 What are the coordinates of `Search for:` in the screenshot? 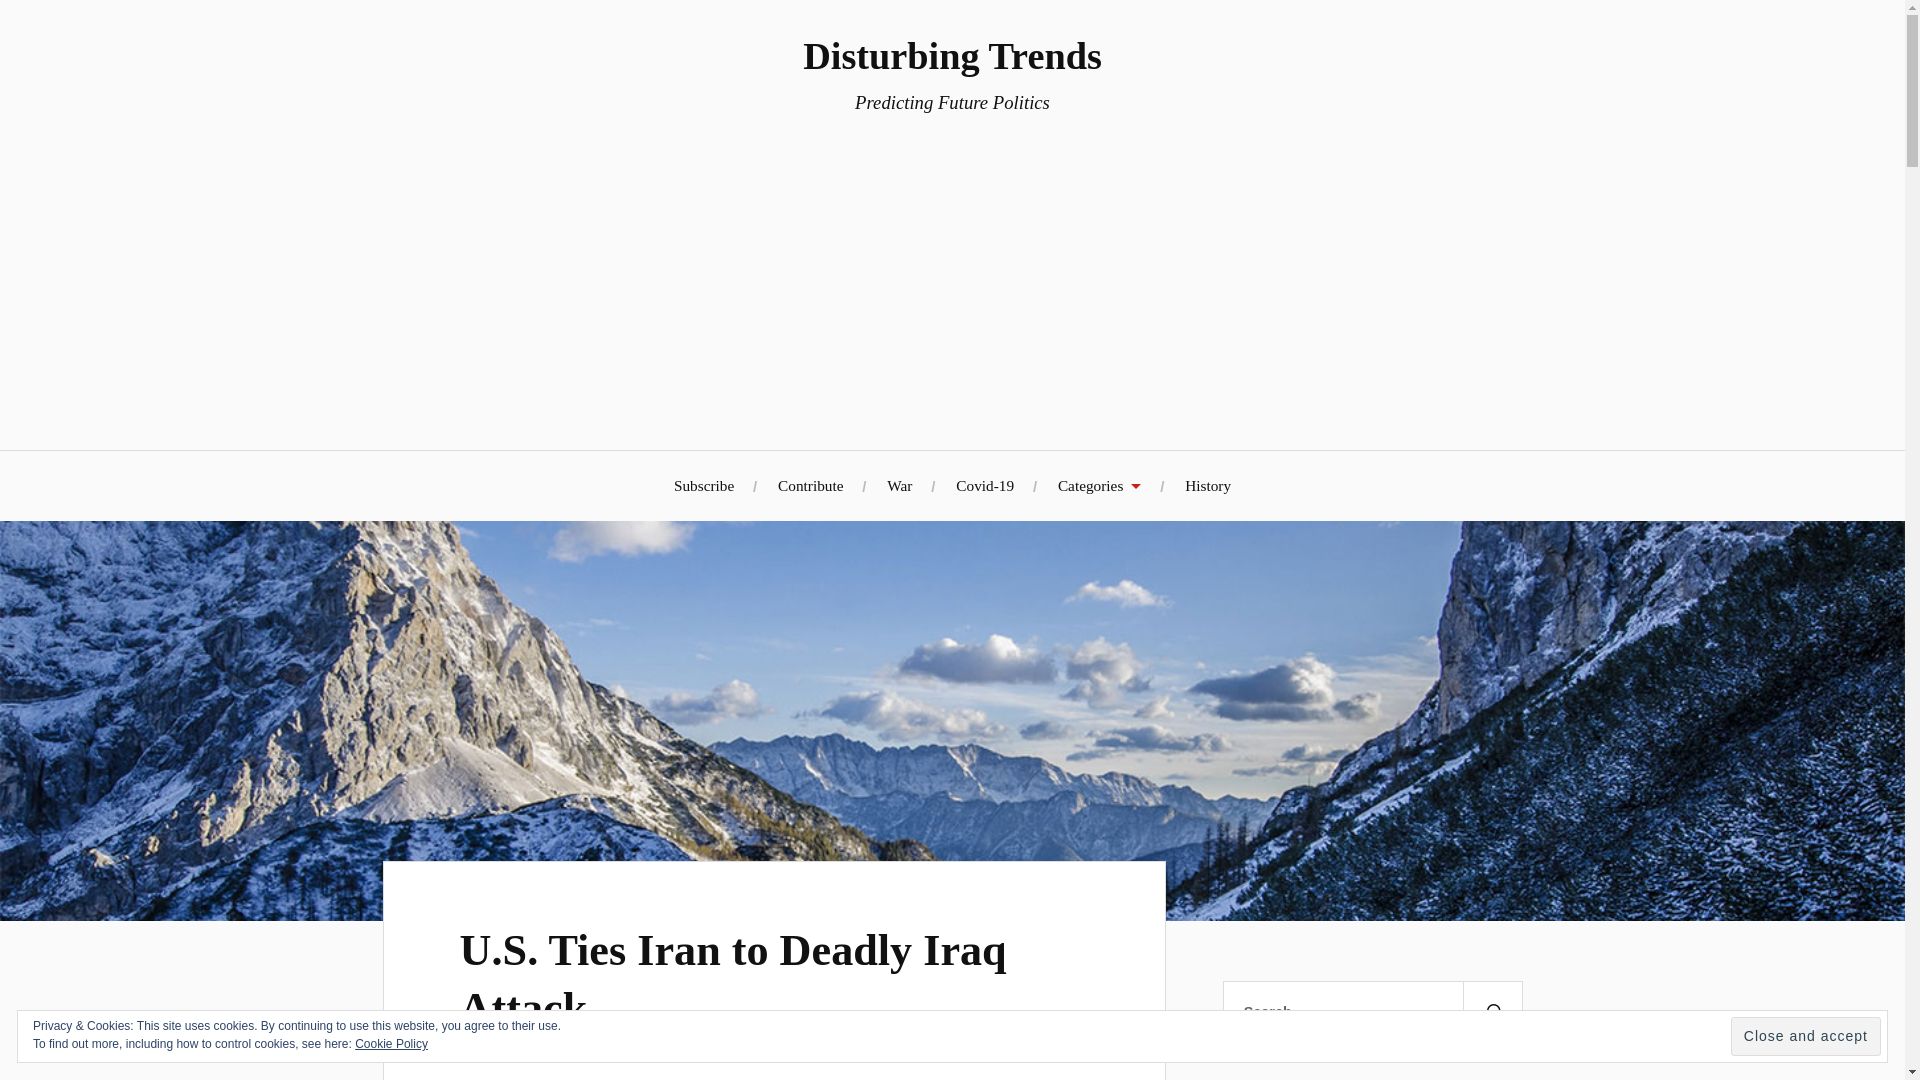 It's located at (1372, 1012).